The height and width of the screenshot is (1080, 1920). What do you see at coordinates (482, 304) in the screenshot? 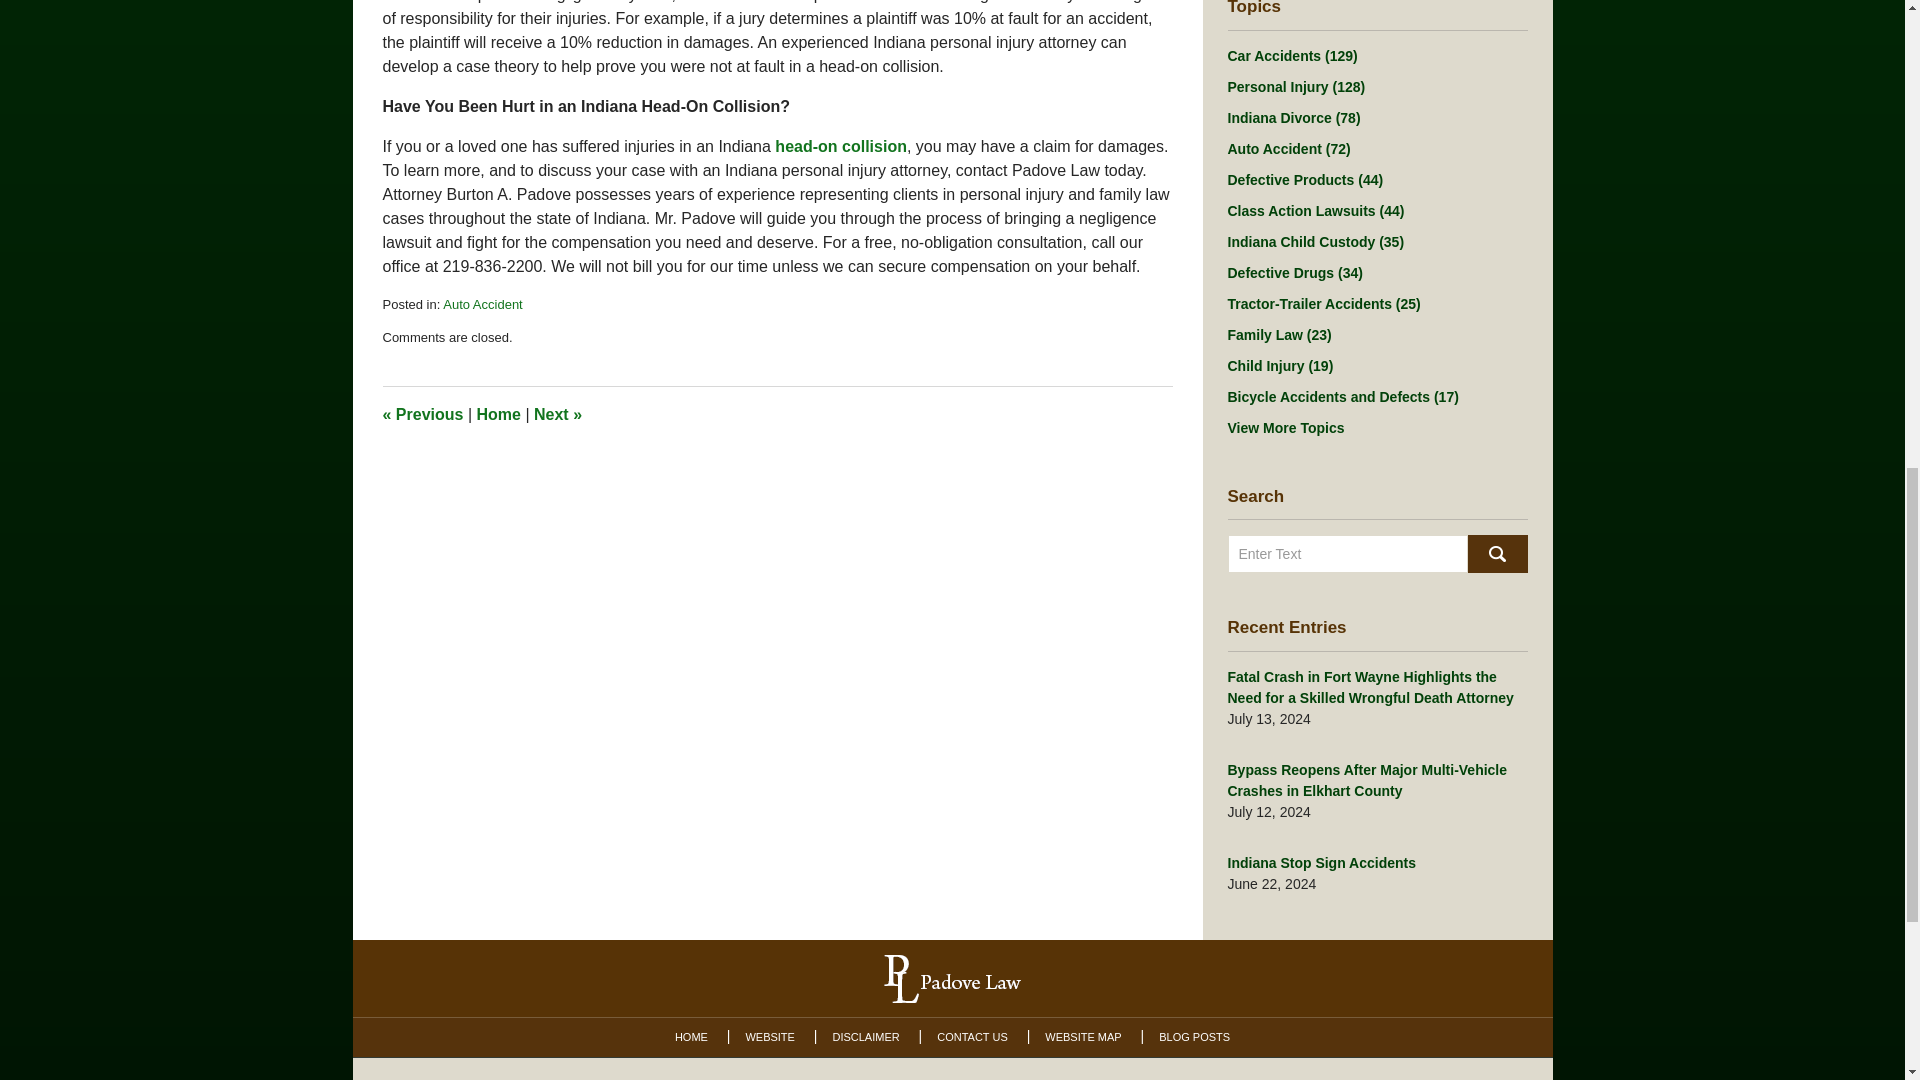
I see `Auto Accident` at bounding box center [482, 304].